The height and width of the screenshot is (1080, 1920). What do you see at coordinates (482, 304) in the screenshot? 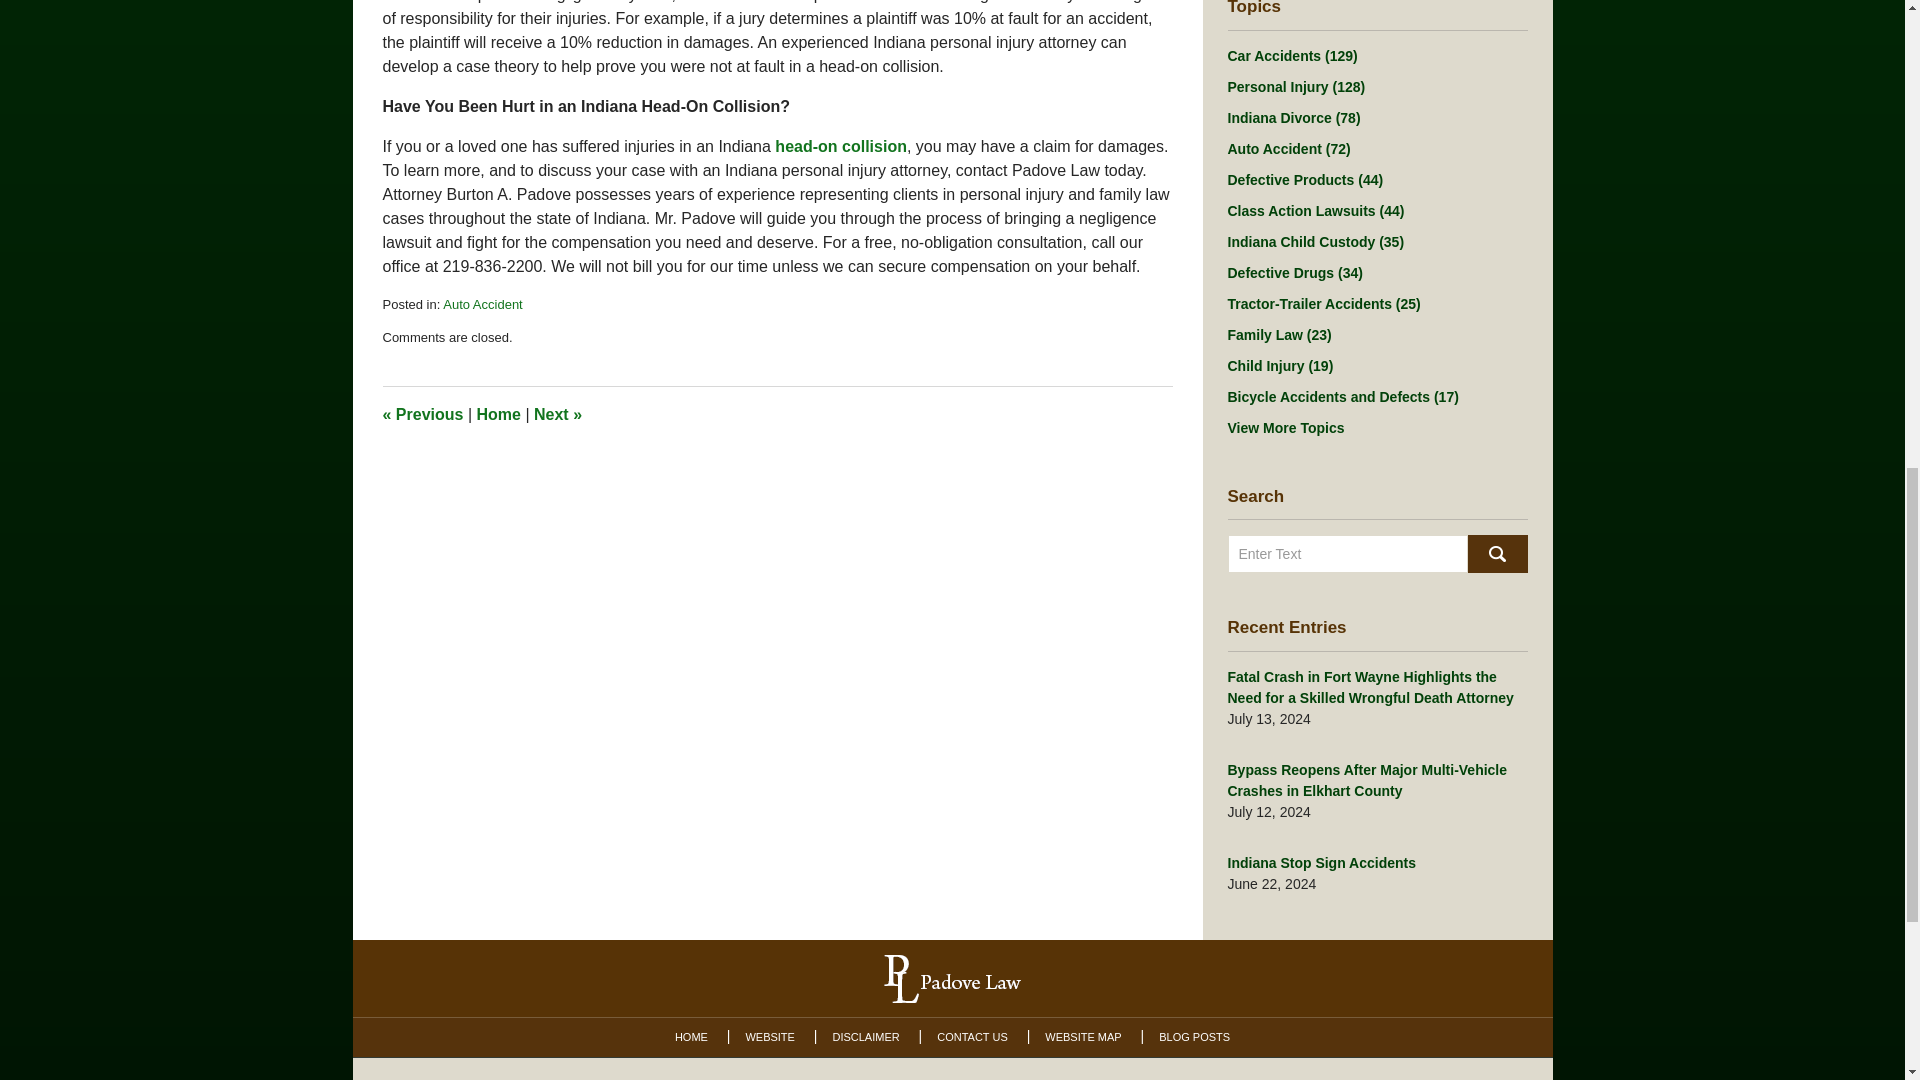
I see `Auto Accident` at bounding box center [482, 304].